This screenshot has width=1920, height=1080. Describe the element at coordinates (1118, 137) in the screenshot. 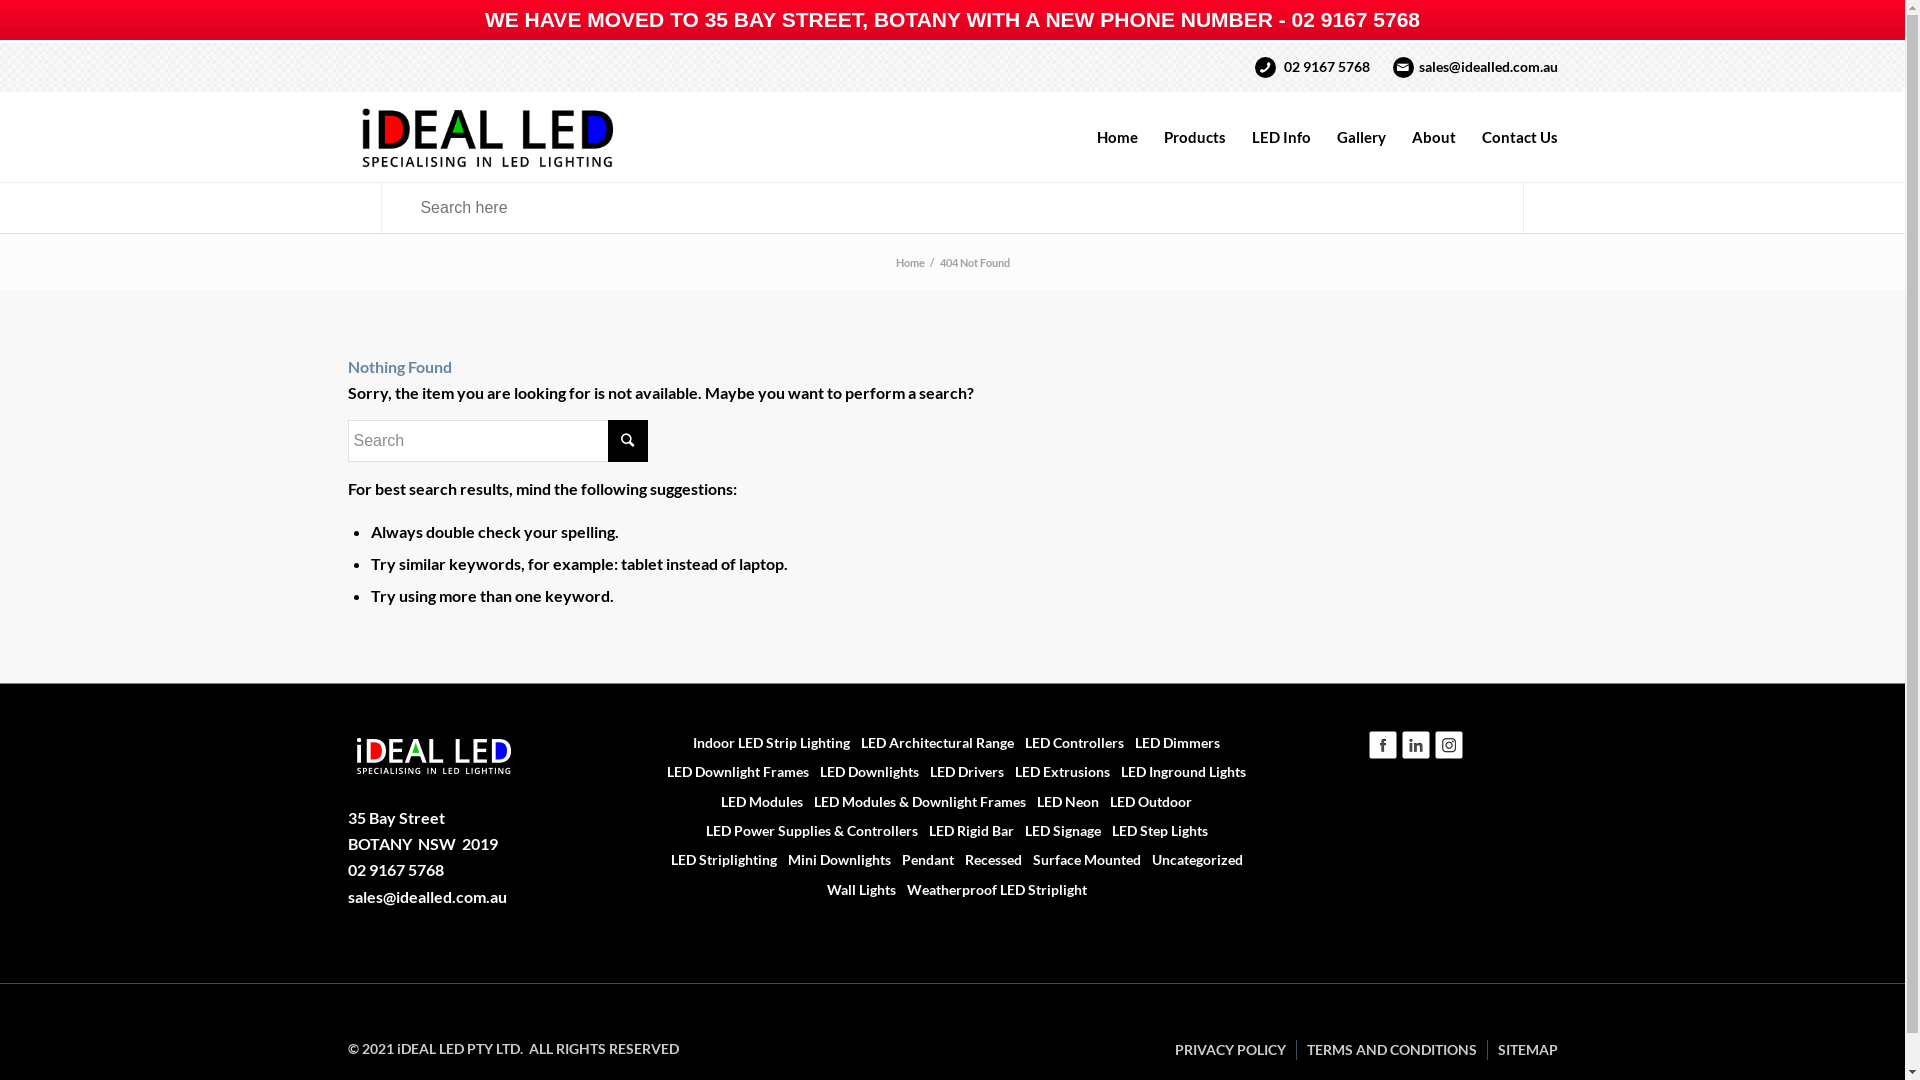

I see `Home` at that location.